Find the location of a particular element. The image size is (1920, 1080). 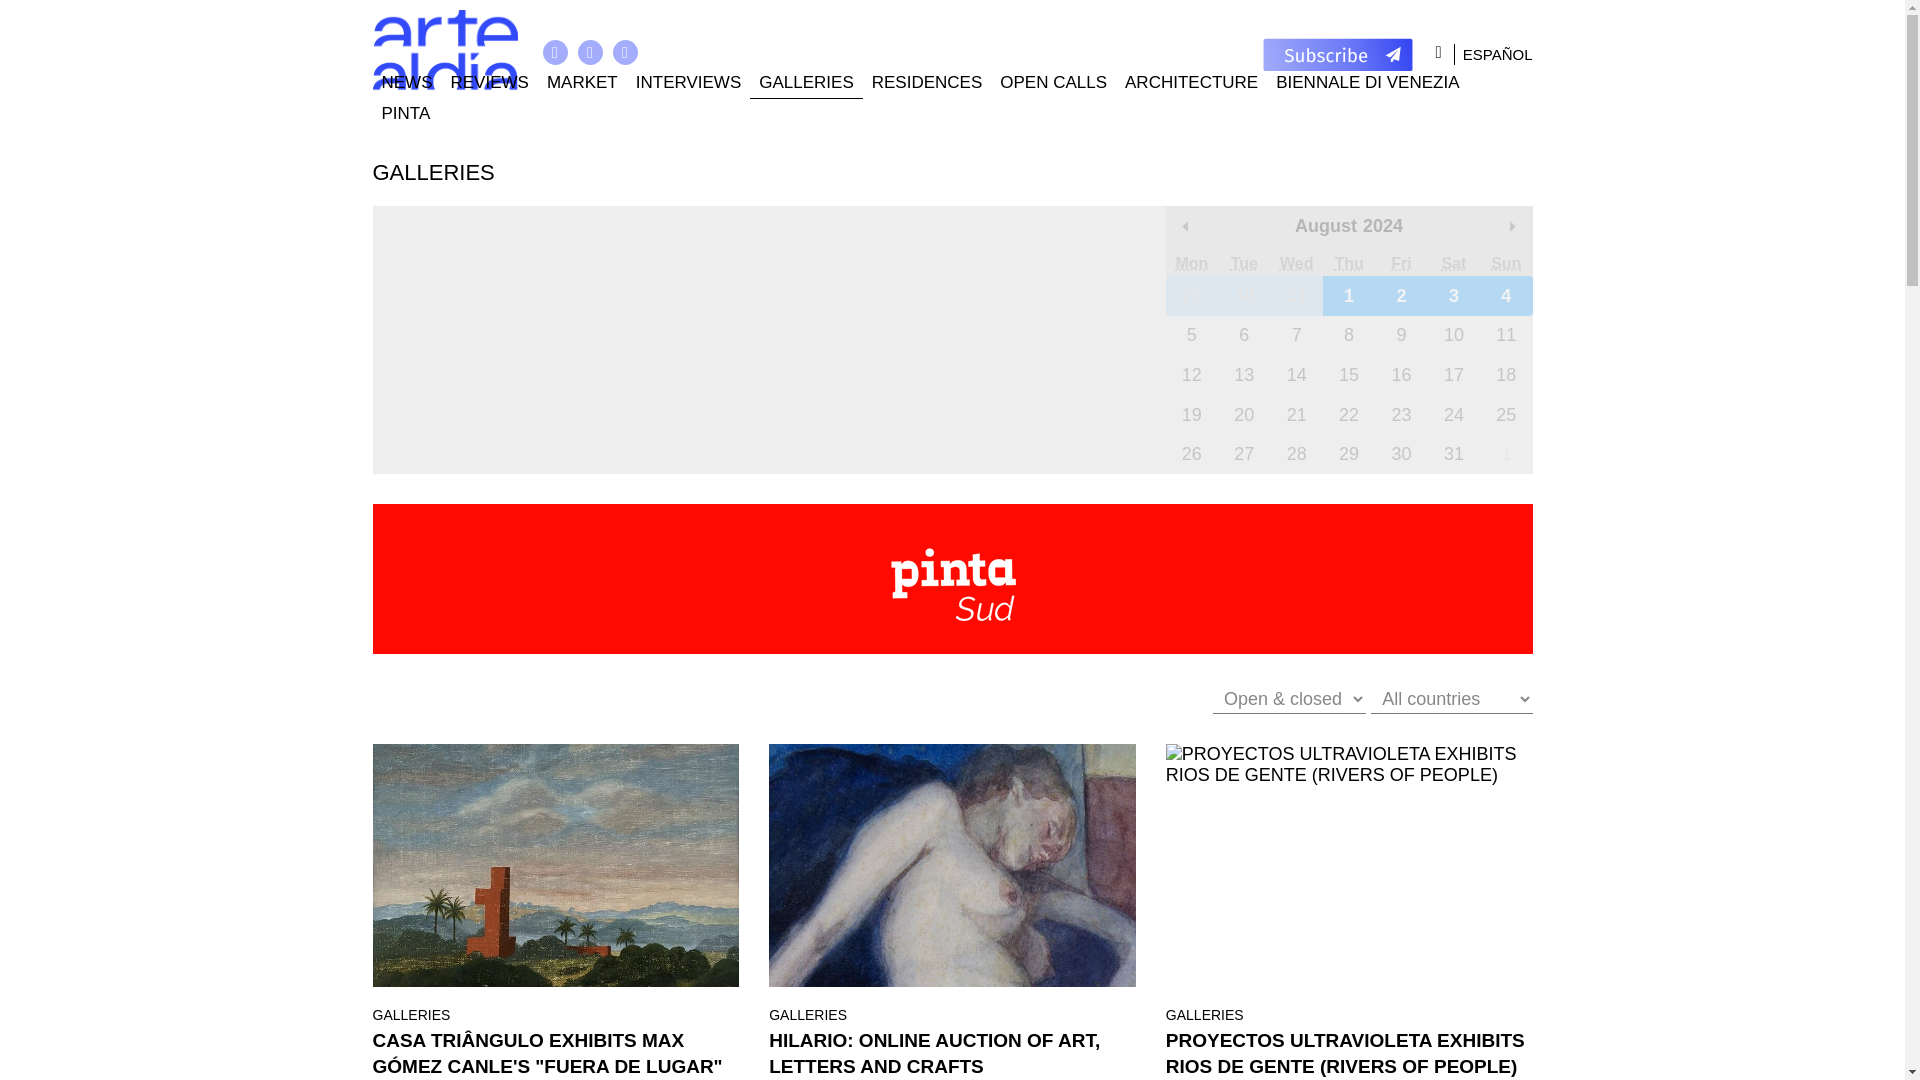

Thursday is located at coordinates (1348, 263).